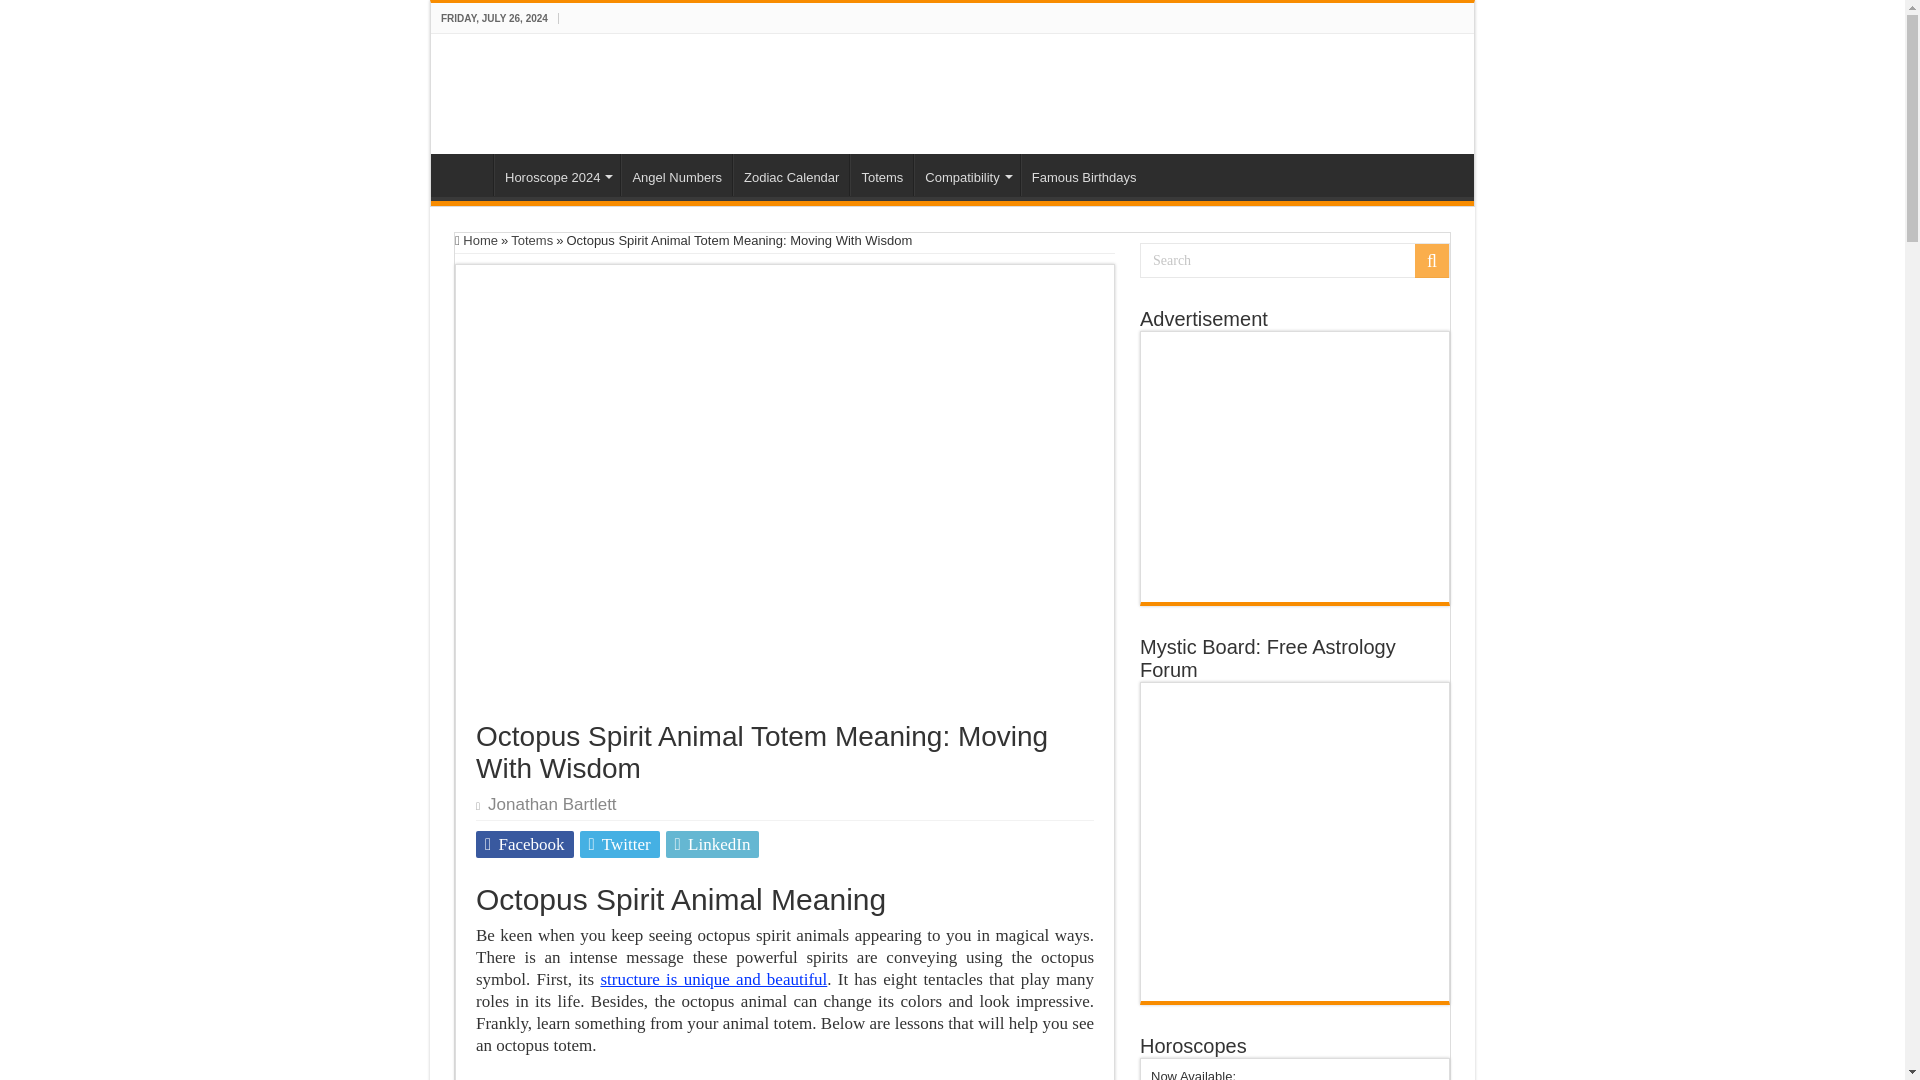 The image size is (1920, 1080). Describe the element at coordinates (966, 174) in the screenshot. I see `Compatibility` at that location.